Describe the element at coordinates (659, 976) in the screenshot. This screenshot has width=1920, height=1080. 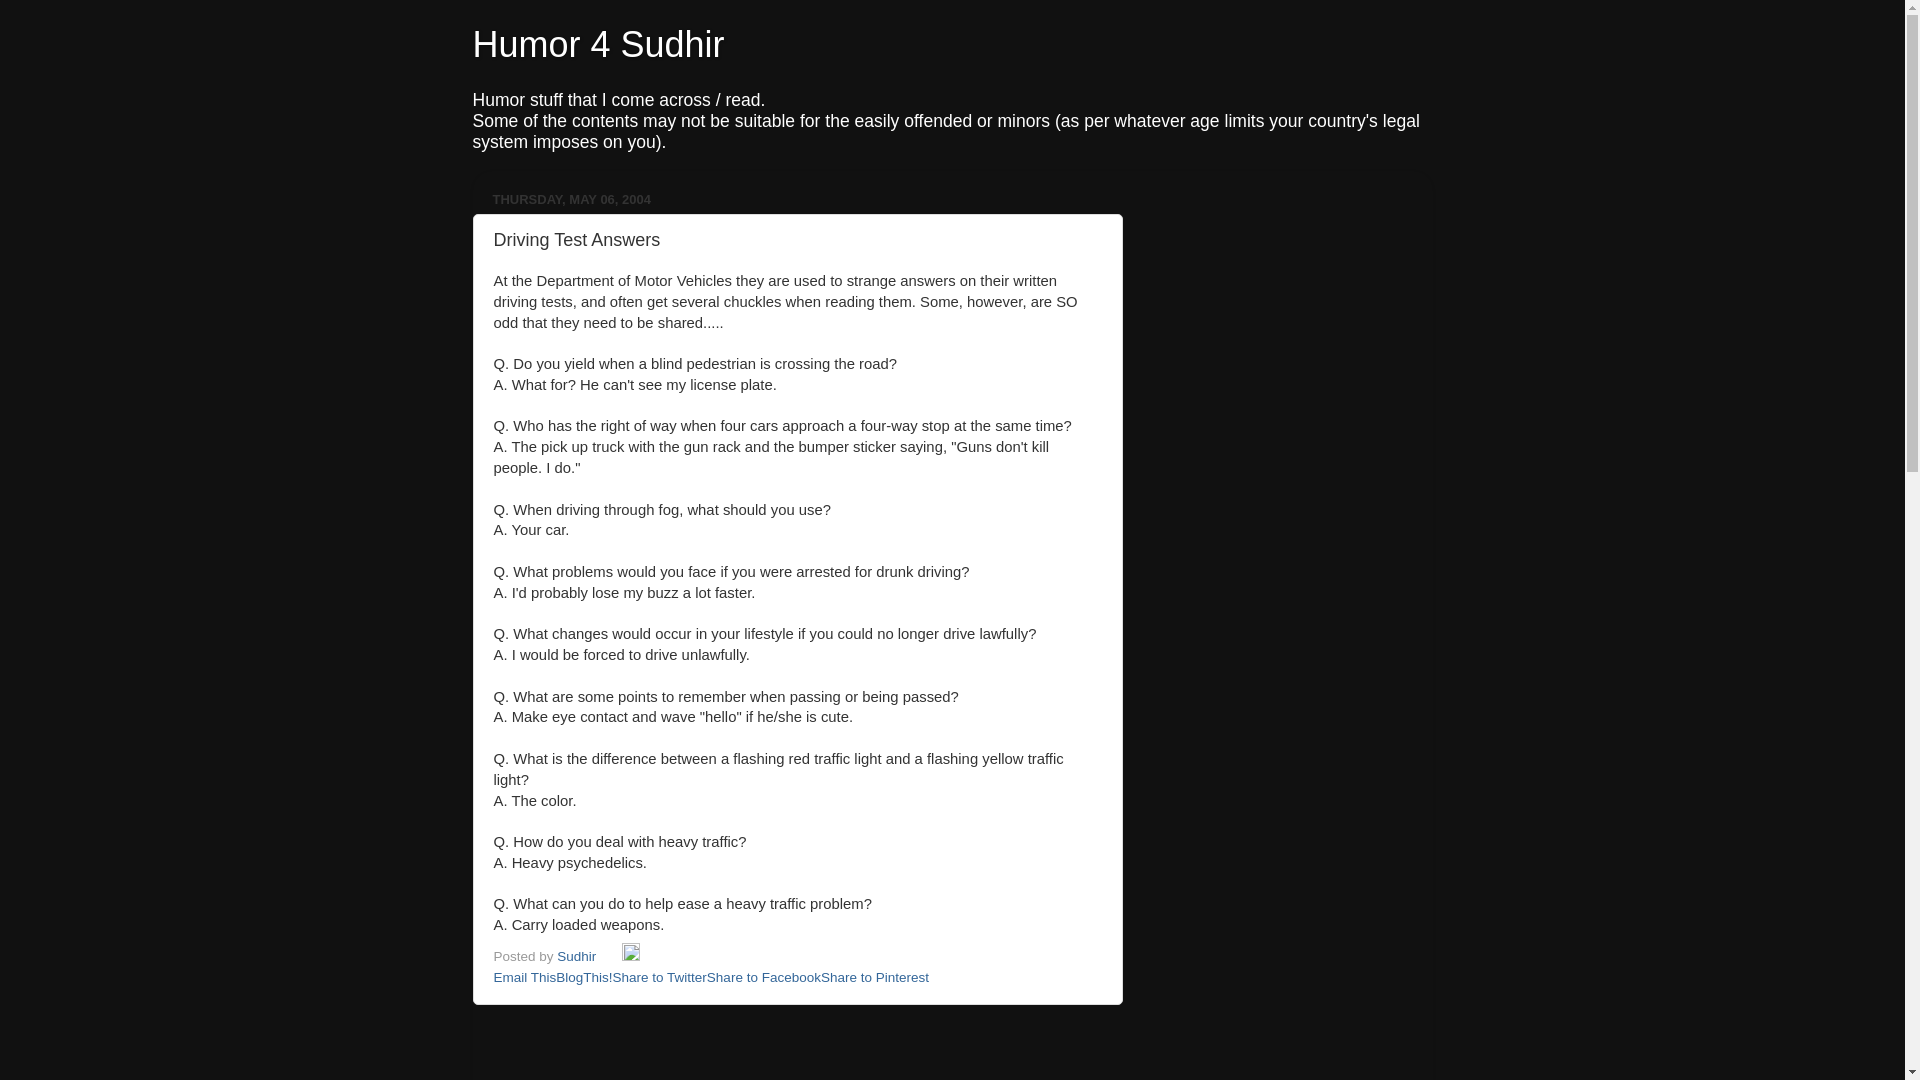
I see `Share to Twitter` at that location.